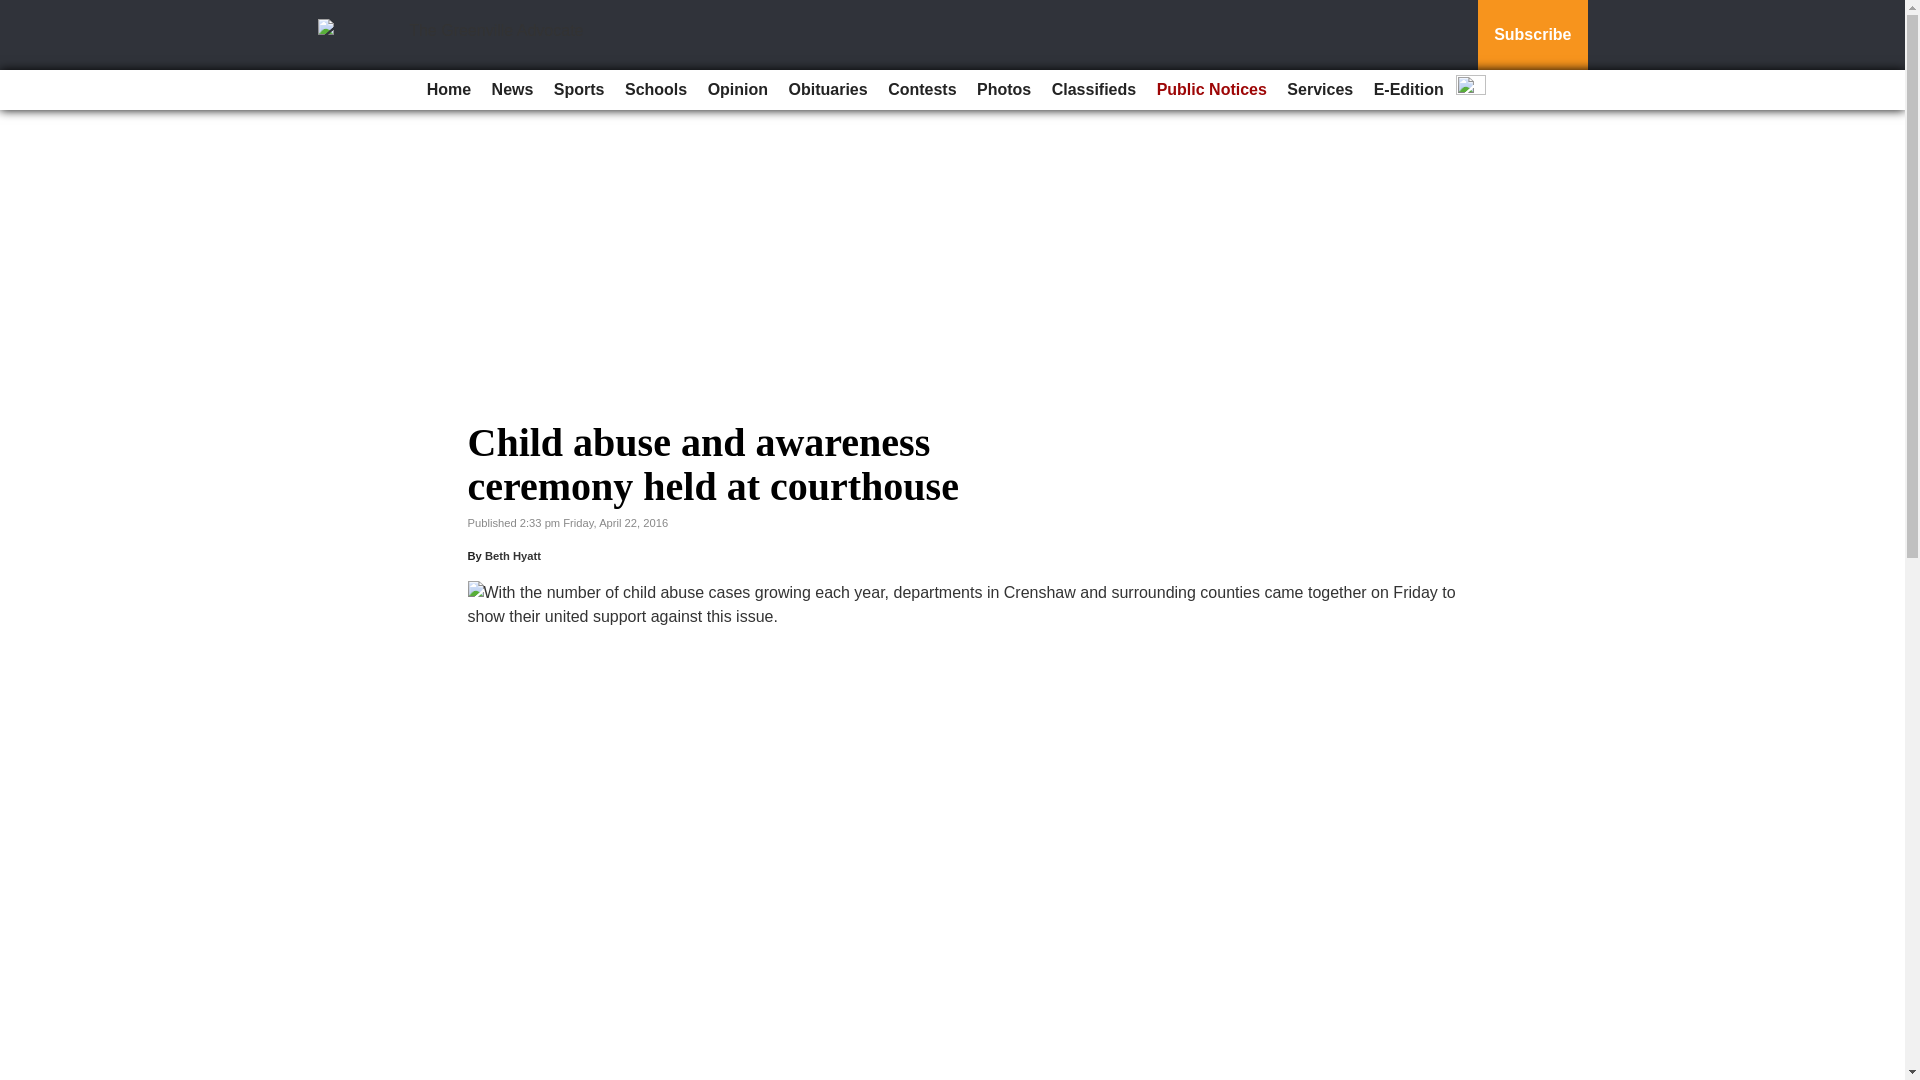 Image resolution: width=1920 pixels, height=1080 pixels. Describe the element at coordinates (921, 90) in the screenshot. I see `Contests` at that location.